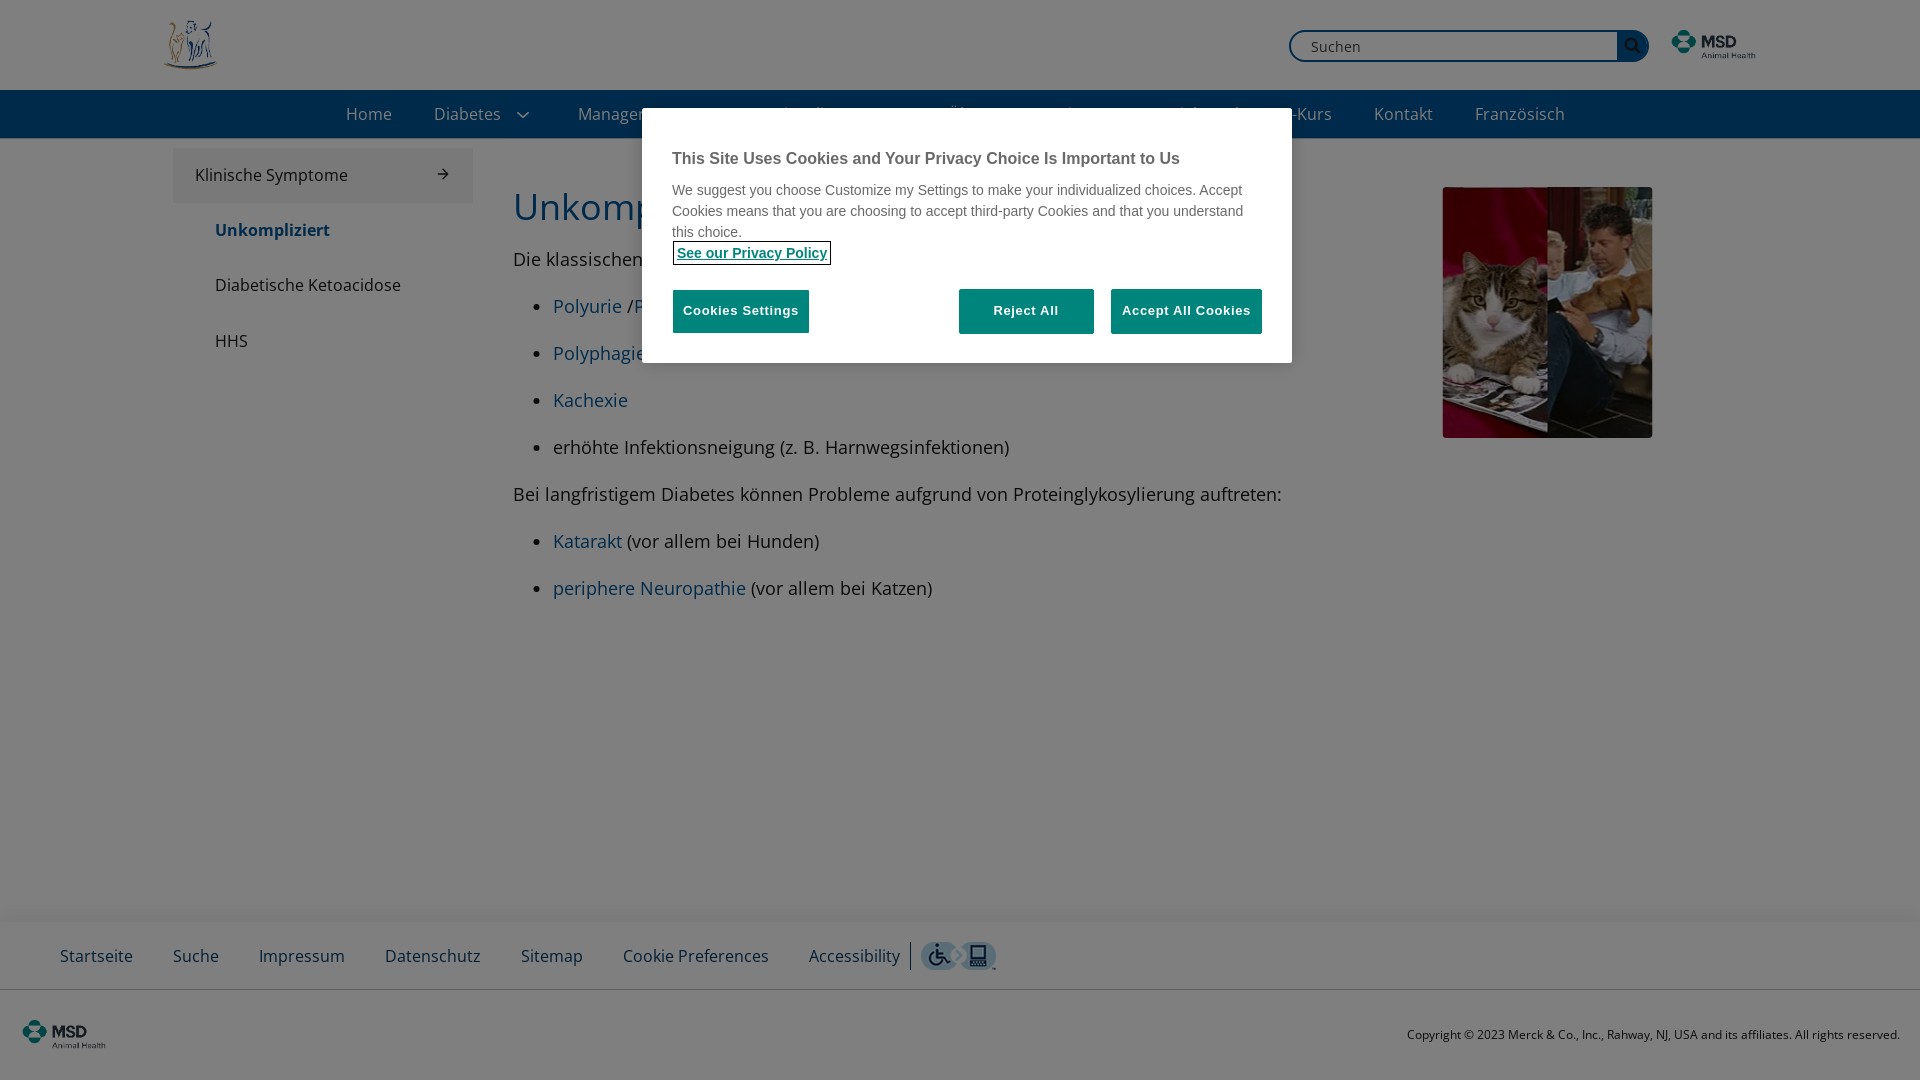  I want to click on Sitemap, so click(552, 956).